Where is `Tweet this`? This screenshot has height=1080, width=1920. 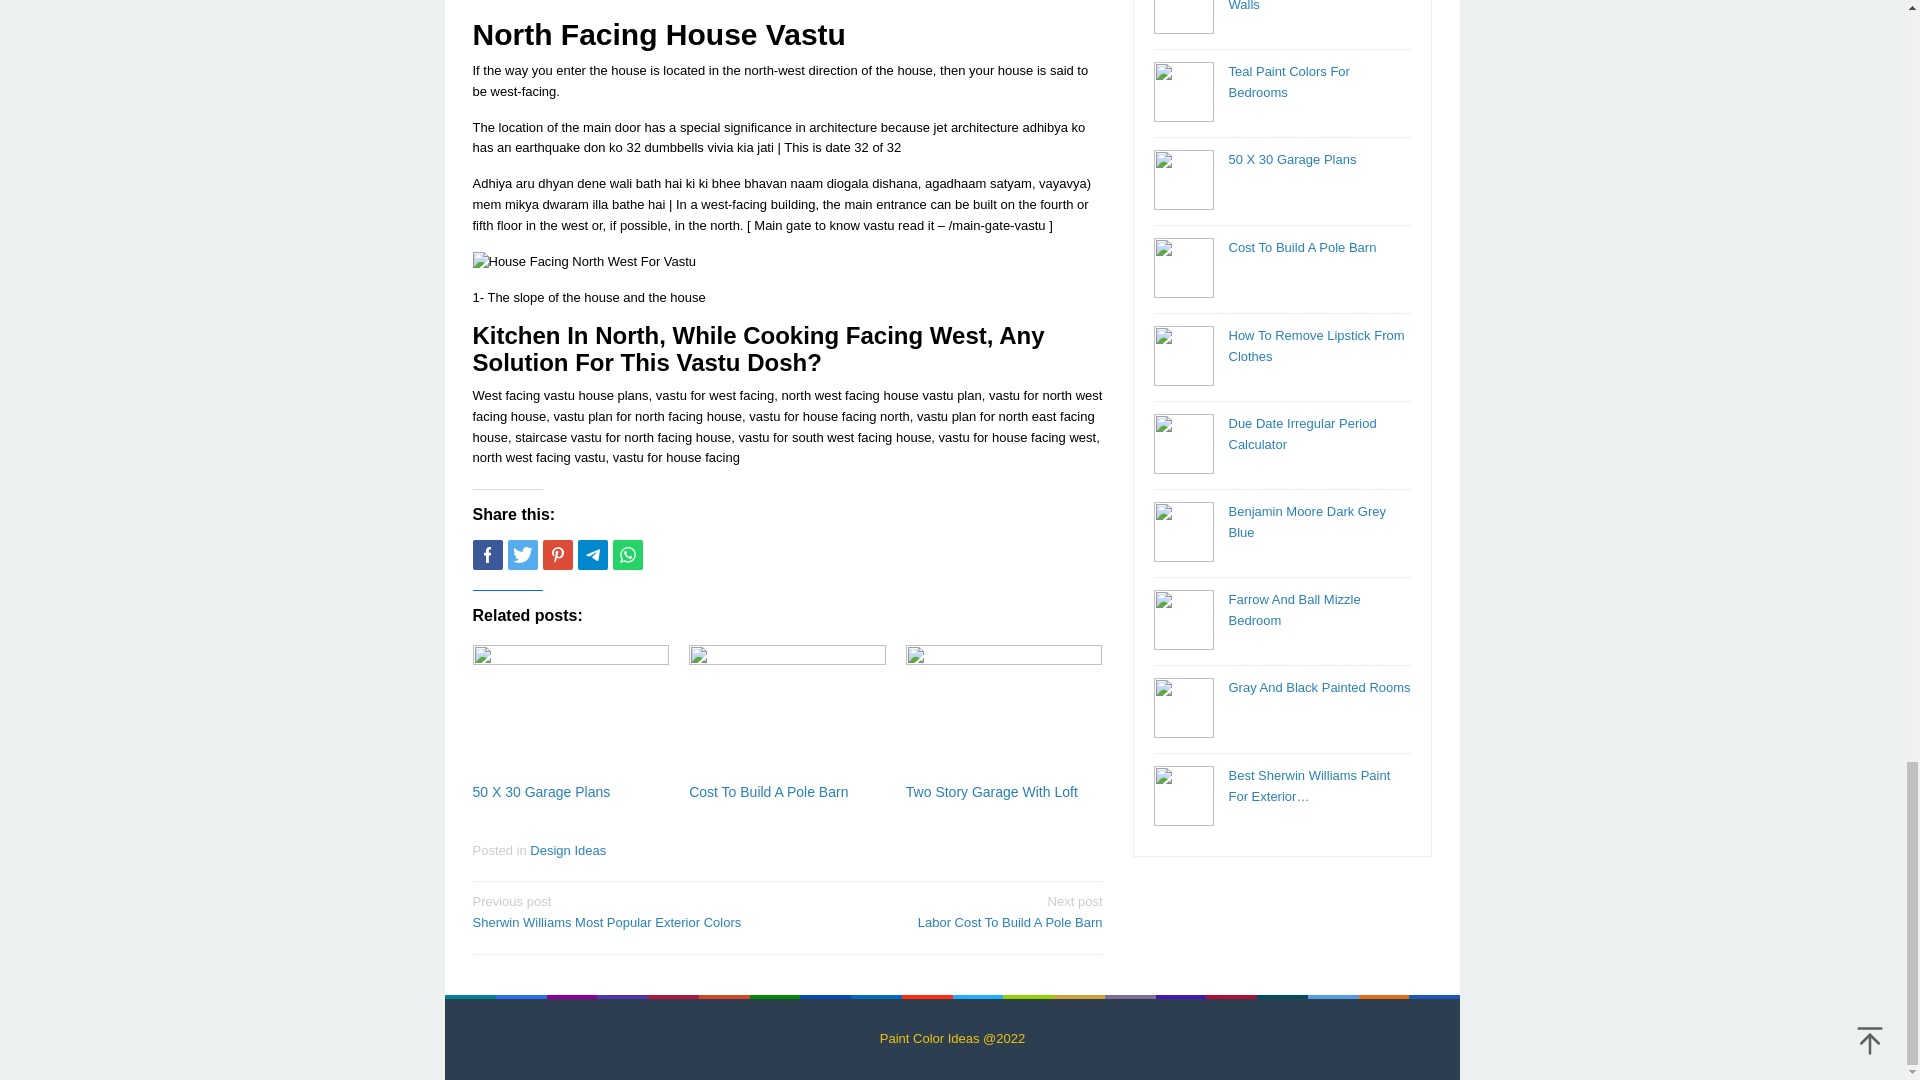
Tweet this is located at coordinates (626, 555).